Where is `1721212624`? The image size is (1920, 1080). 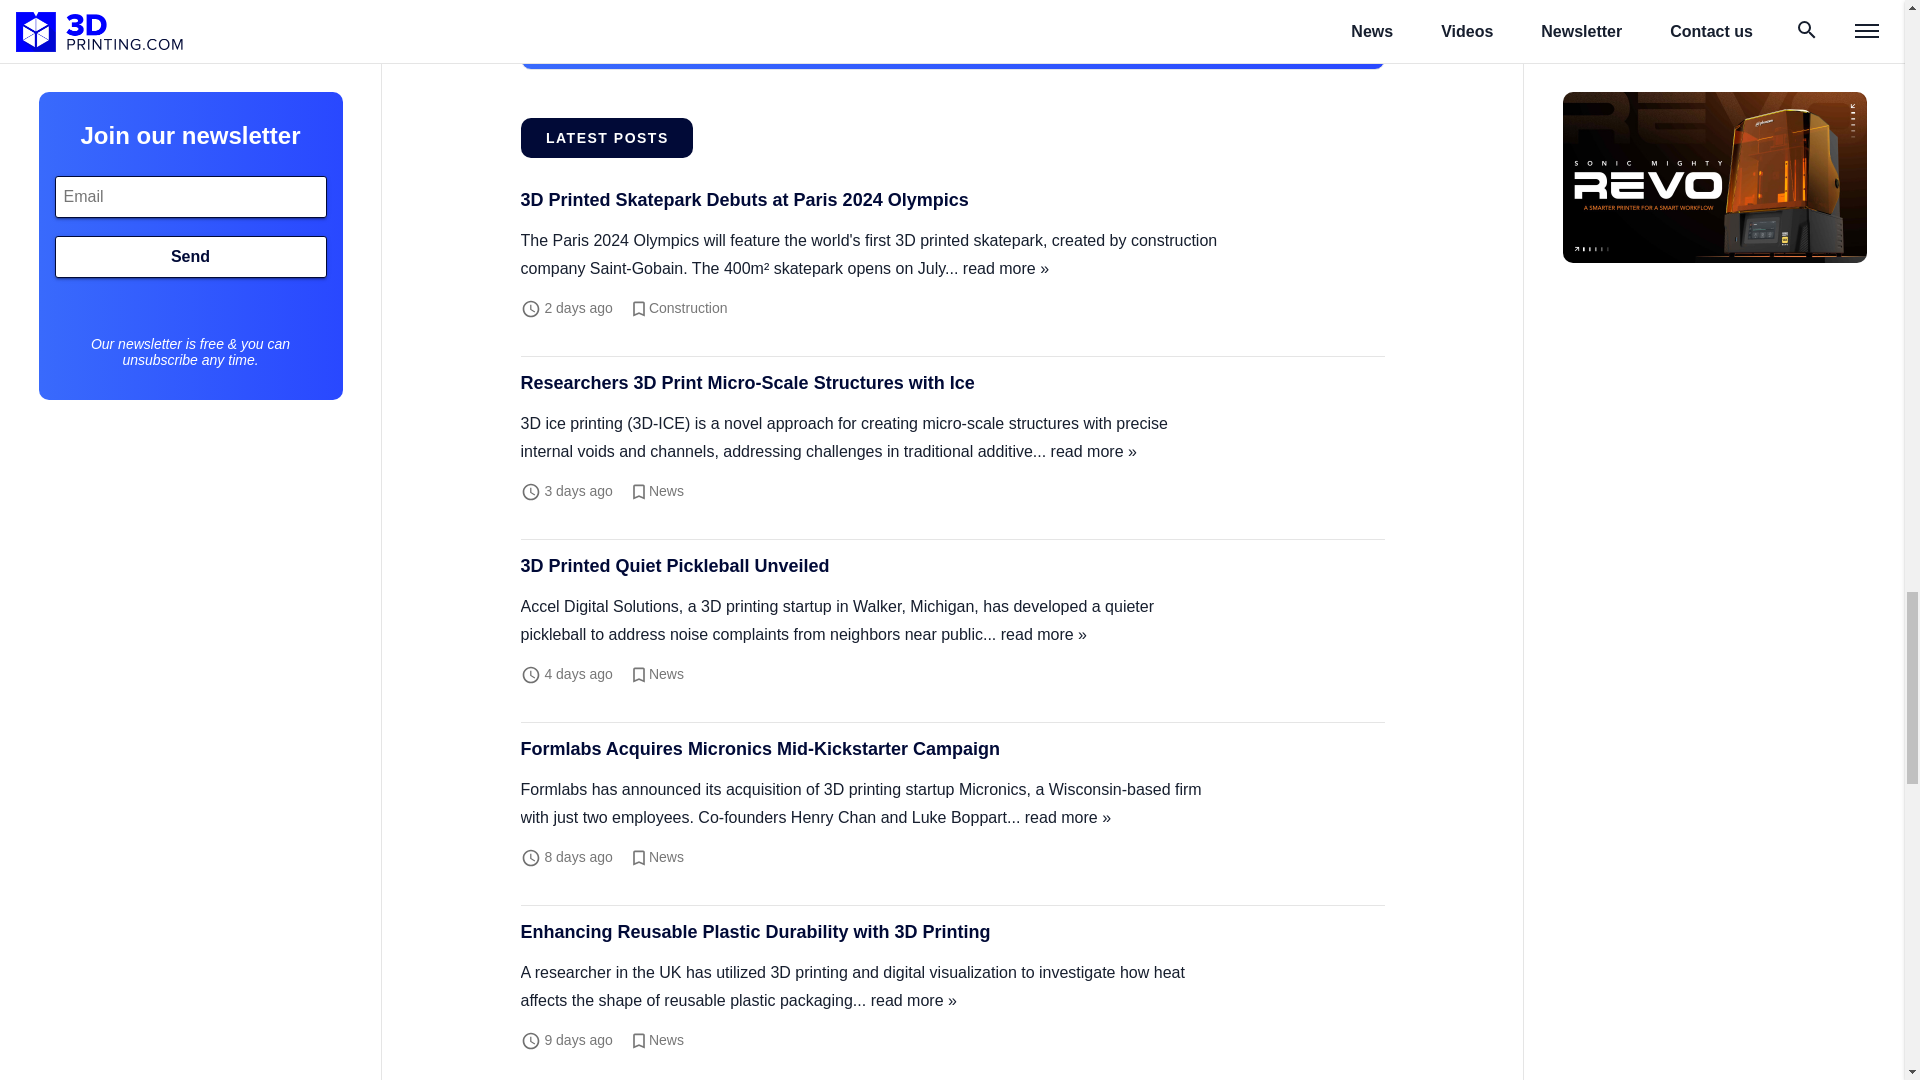
1721212624 is located at coordinates (578, 674).